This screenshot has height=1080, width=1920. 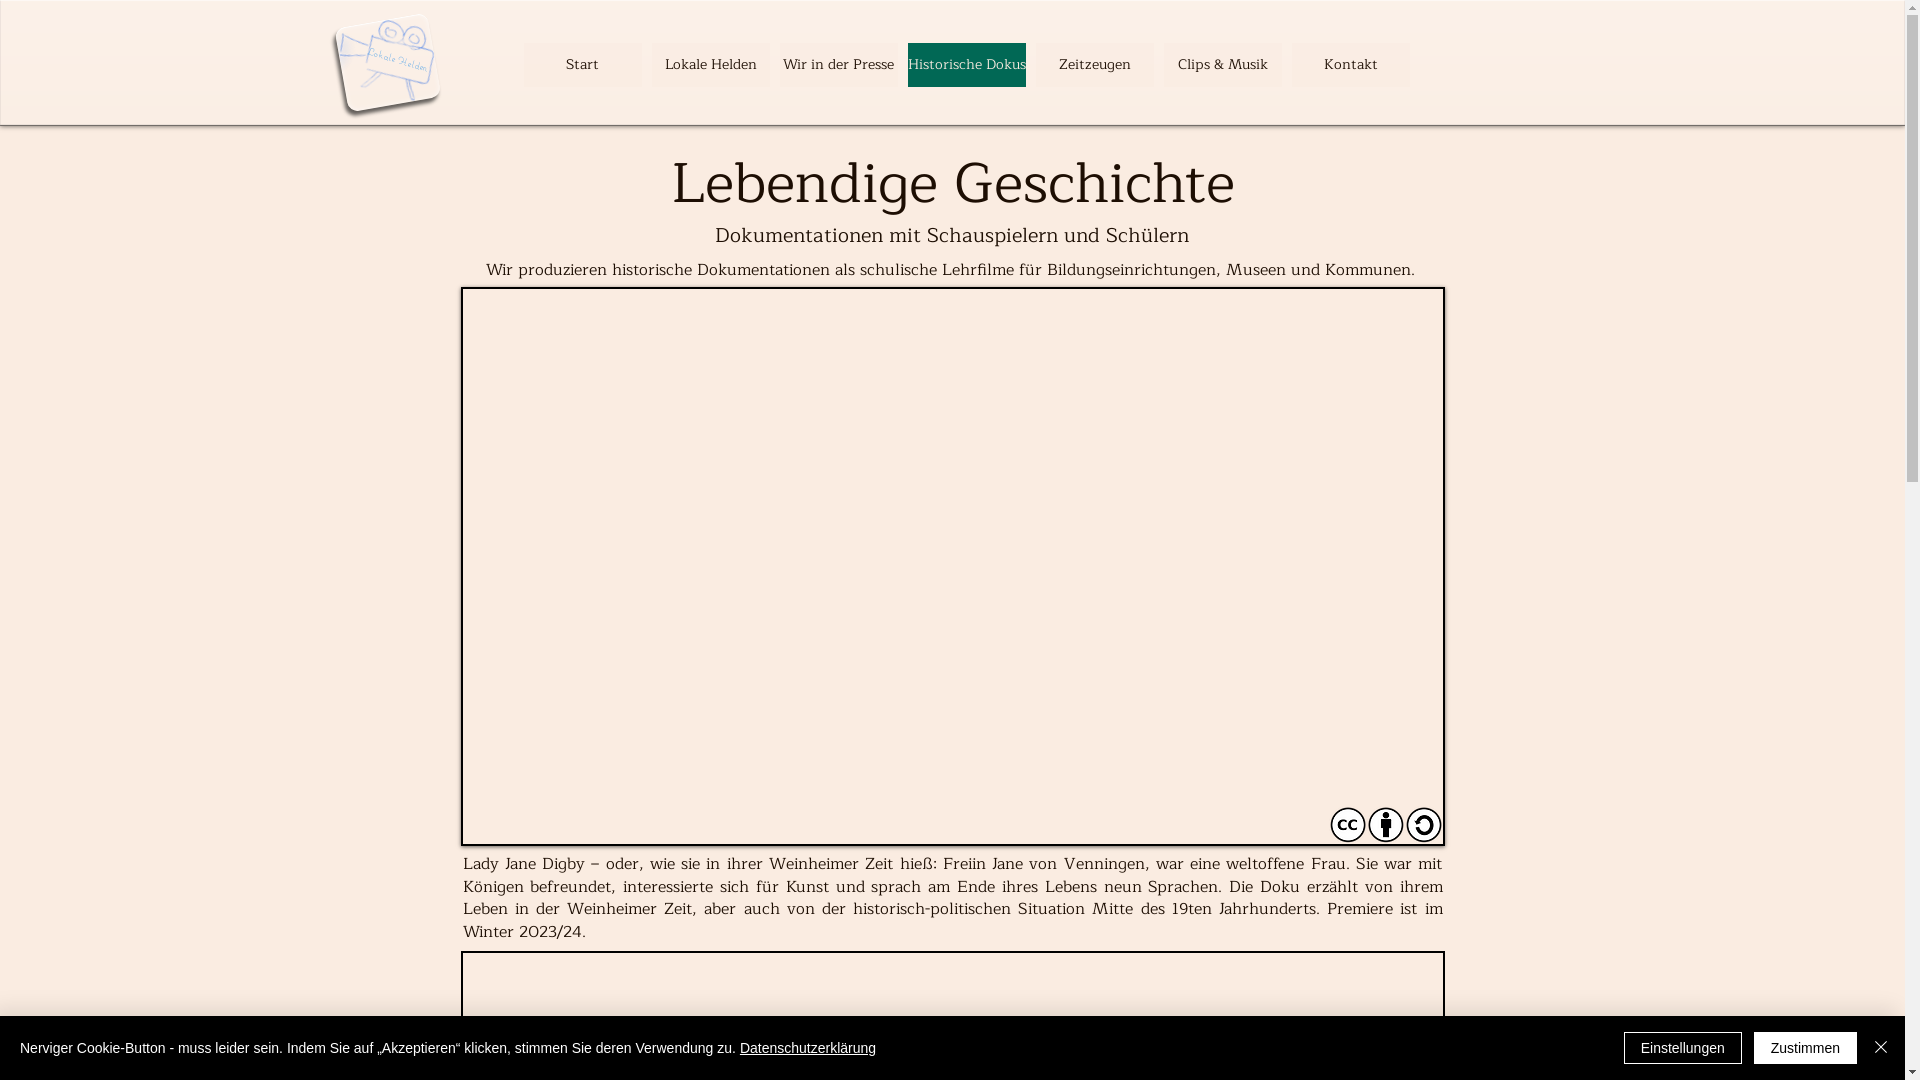 What do you see at coordinates (1683, 1048) in the screenshot?
I see `Einstellungen` at bounding box center [1683, 1048].